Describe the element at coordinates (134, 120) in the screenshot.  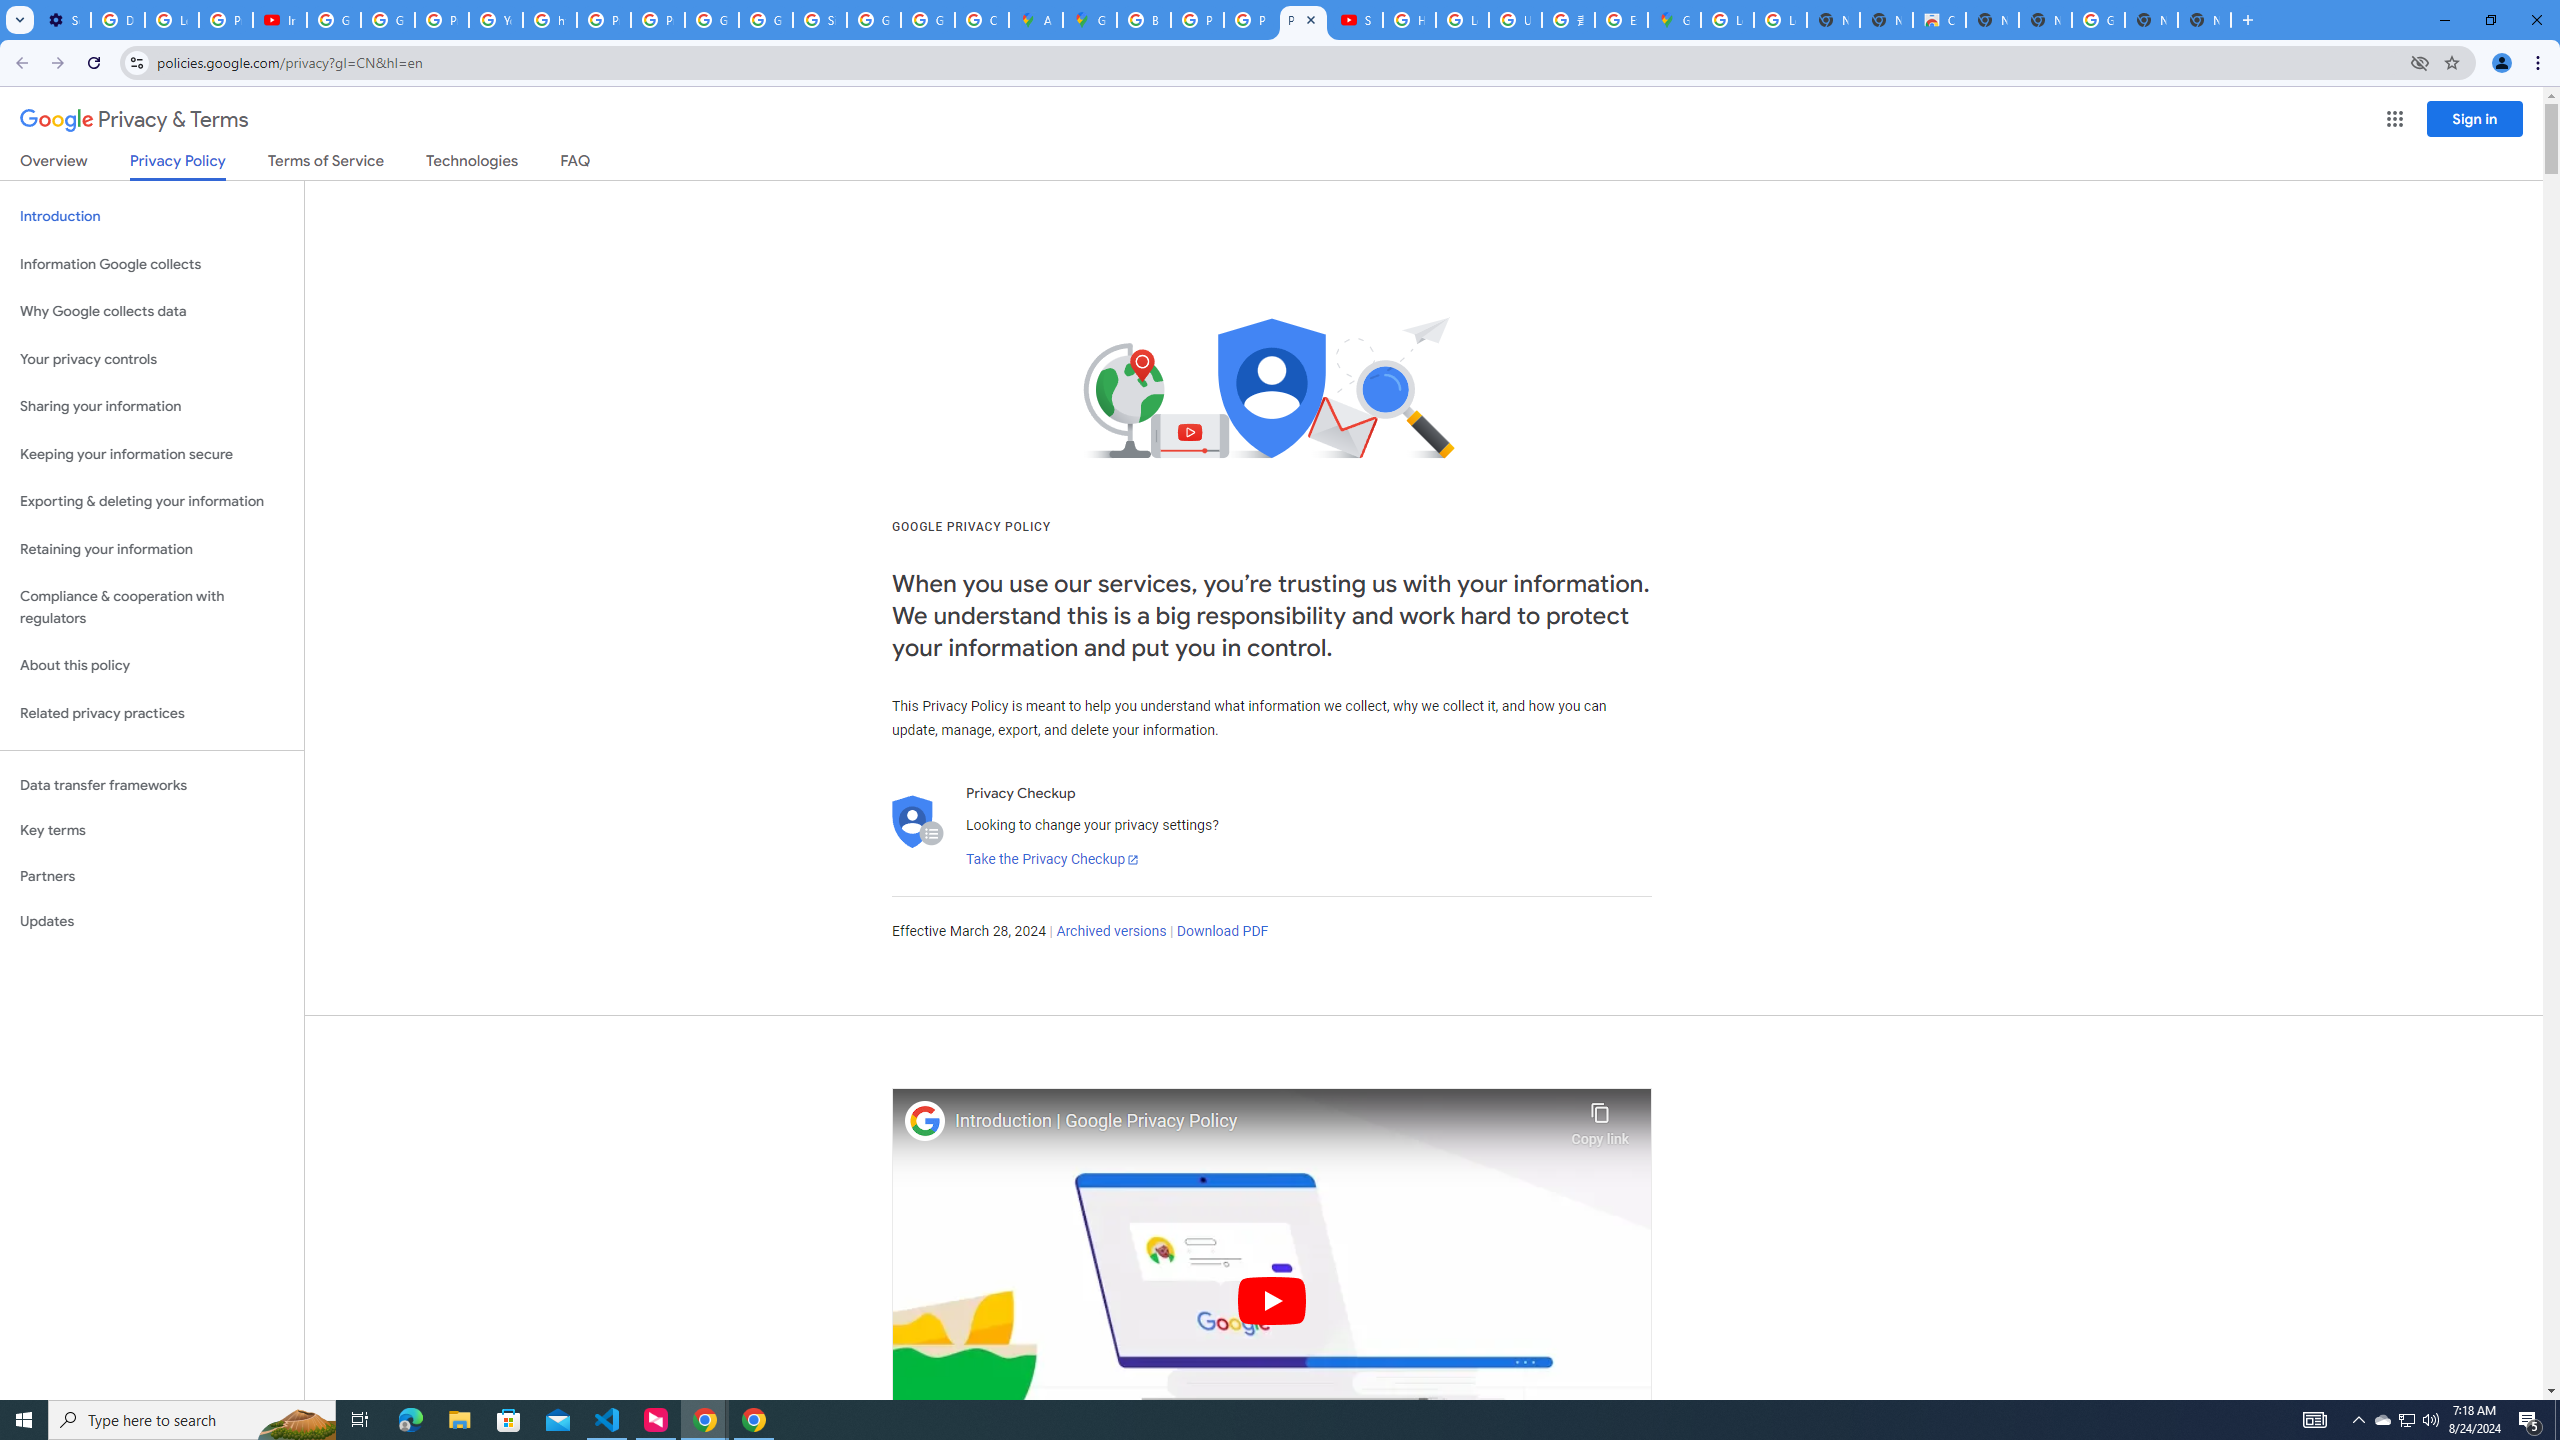
I see `Privacy & Terms` at that location.